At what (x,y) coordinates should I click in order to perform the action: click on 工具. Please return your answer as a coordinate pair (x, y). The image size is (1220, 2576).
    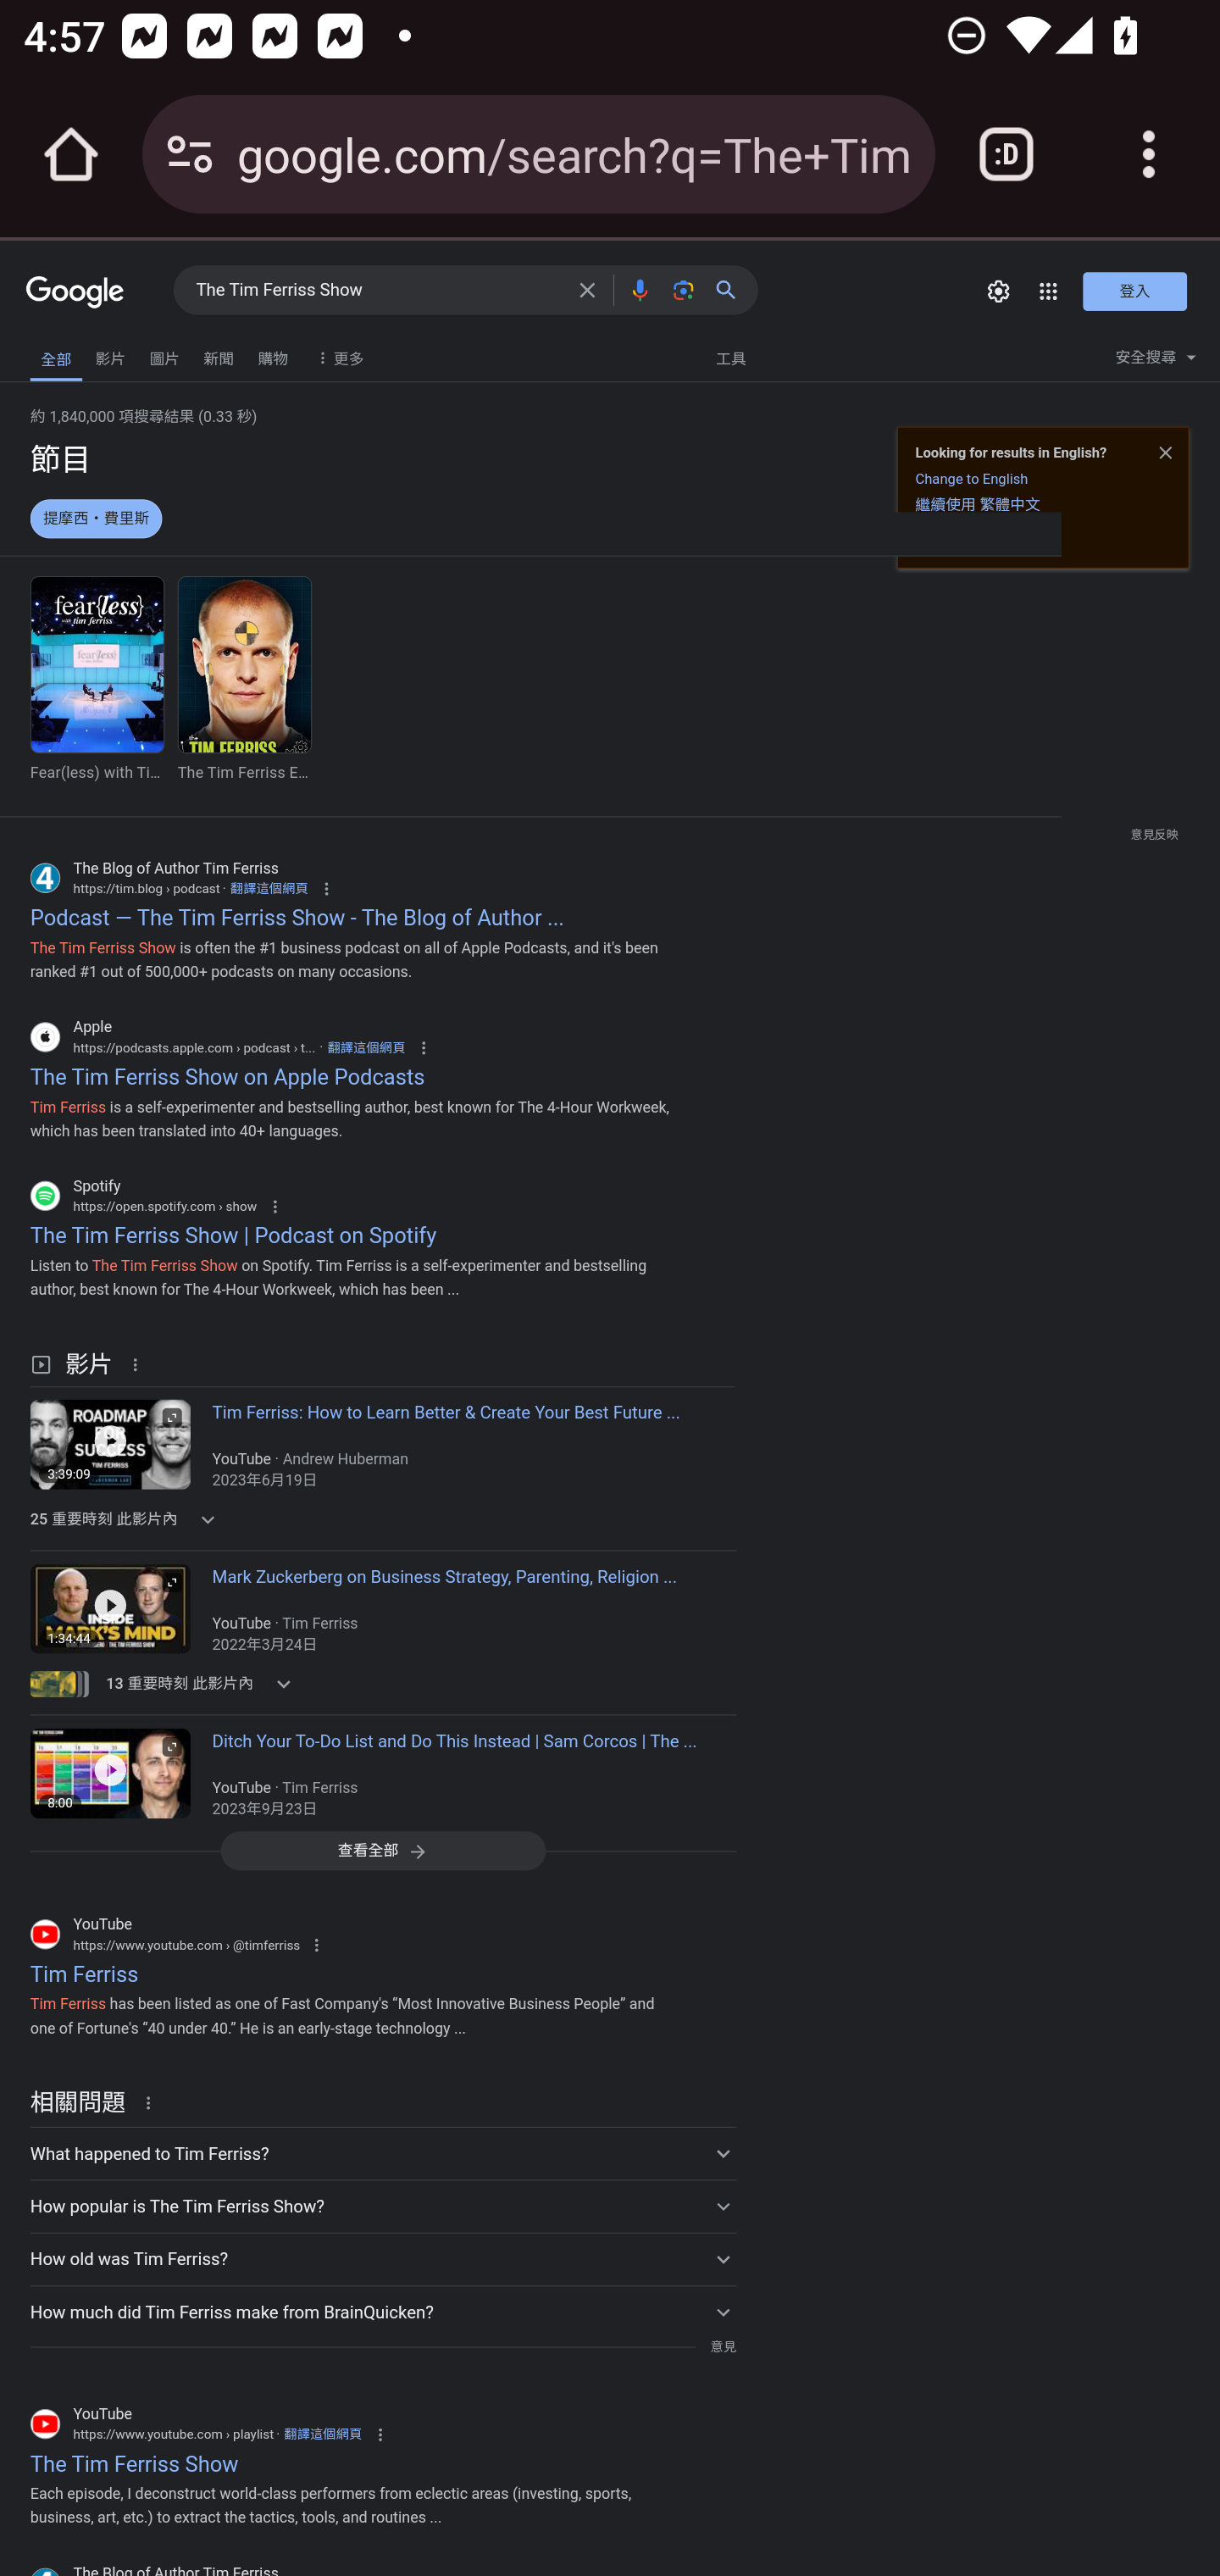
    Looking at the image, I should click on (730, 356).